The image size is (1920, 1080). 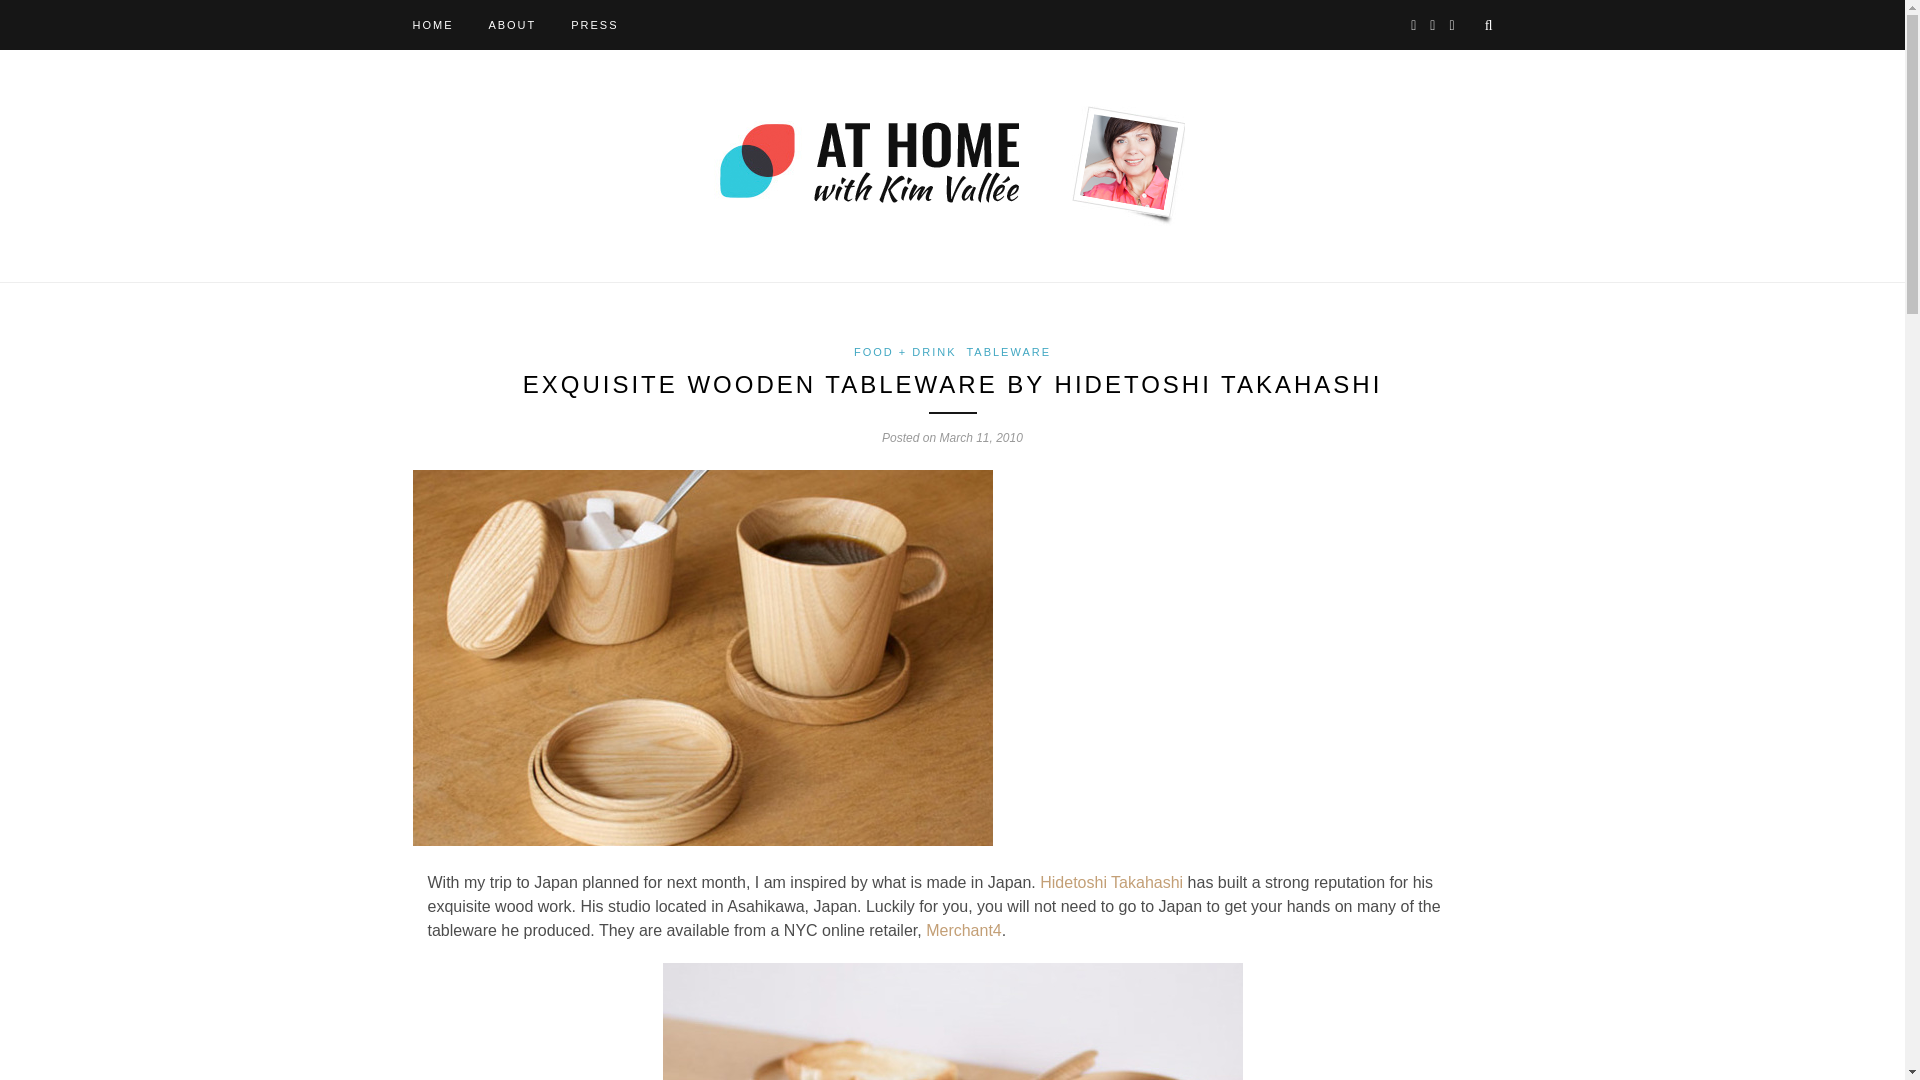 I want to click on TABLEWARE, so click(x=1008, y=351).